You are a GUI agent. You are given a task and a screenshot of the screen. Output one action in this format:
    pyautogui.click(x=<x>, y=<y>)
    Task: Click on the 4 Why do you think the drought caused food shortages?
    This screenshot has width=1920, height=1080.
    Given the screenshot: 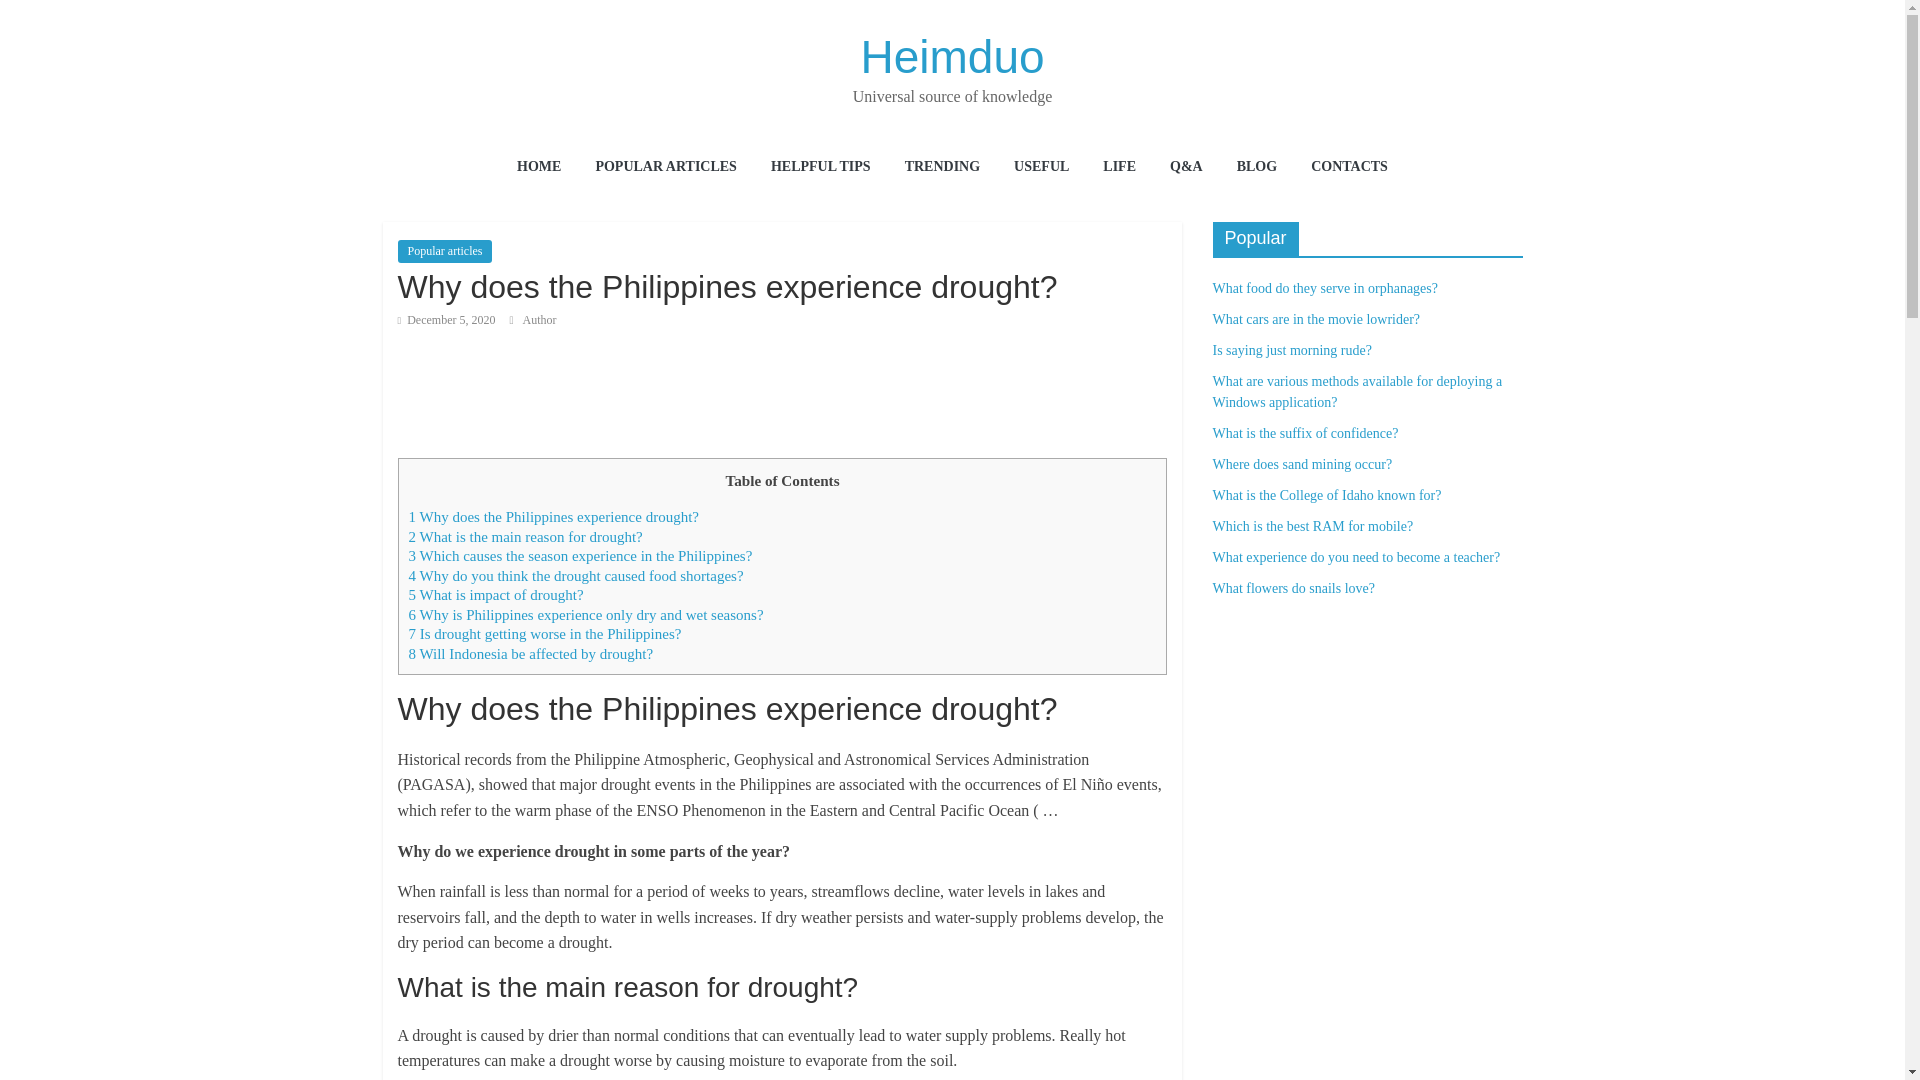 What is the action you would take?
    pyautogui.click(x=575, y=576)
    